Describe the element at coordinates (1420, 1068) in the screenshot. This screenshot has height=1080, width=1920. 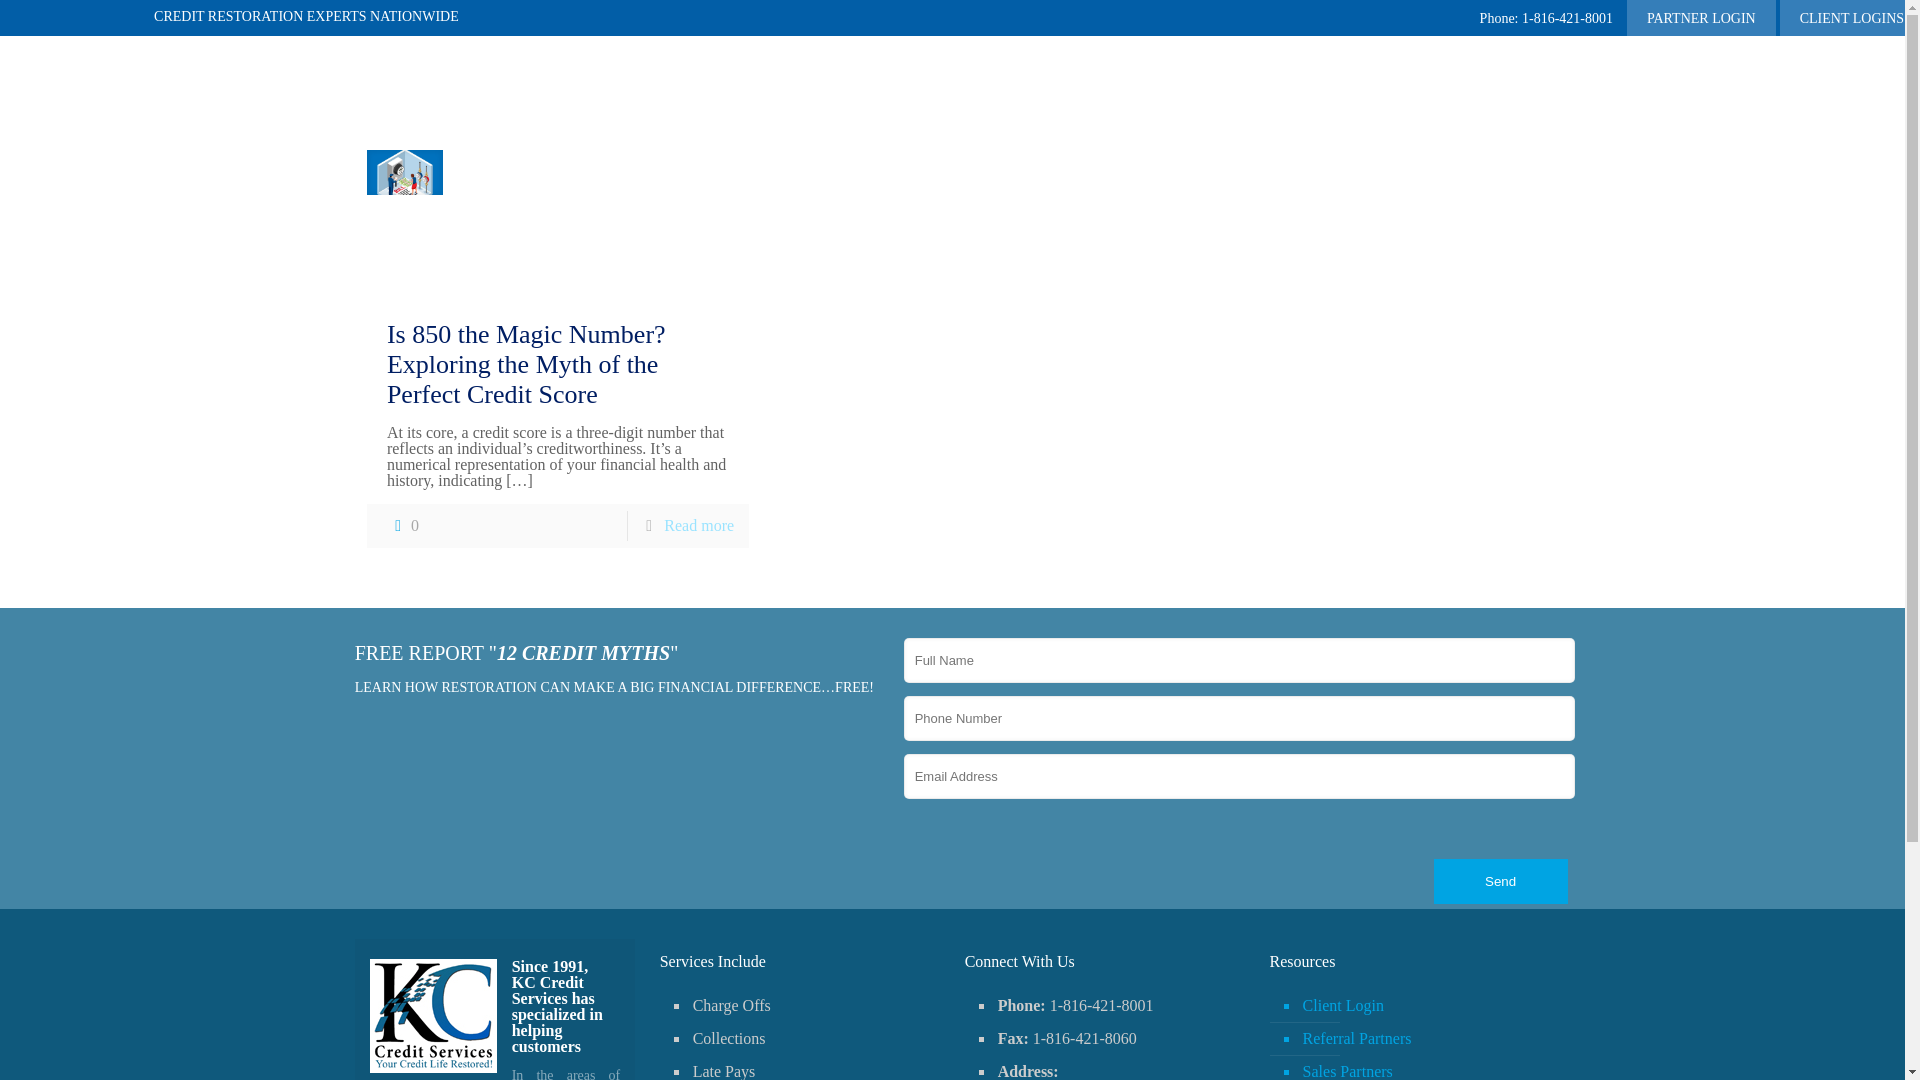
I see `Sales Partners` at that location.